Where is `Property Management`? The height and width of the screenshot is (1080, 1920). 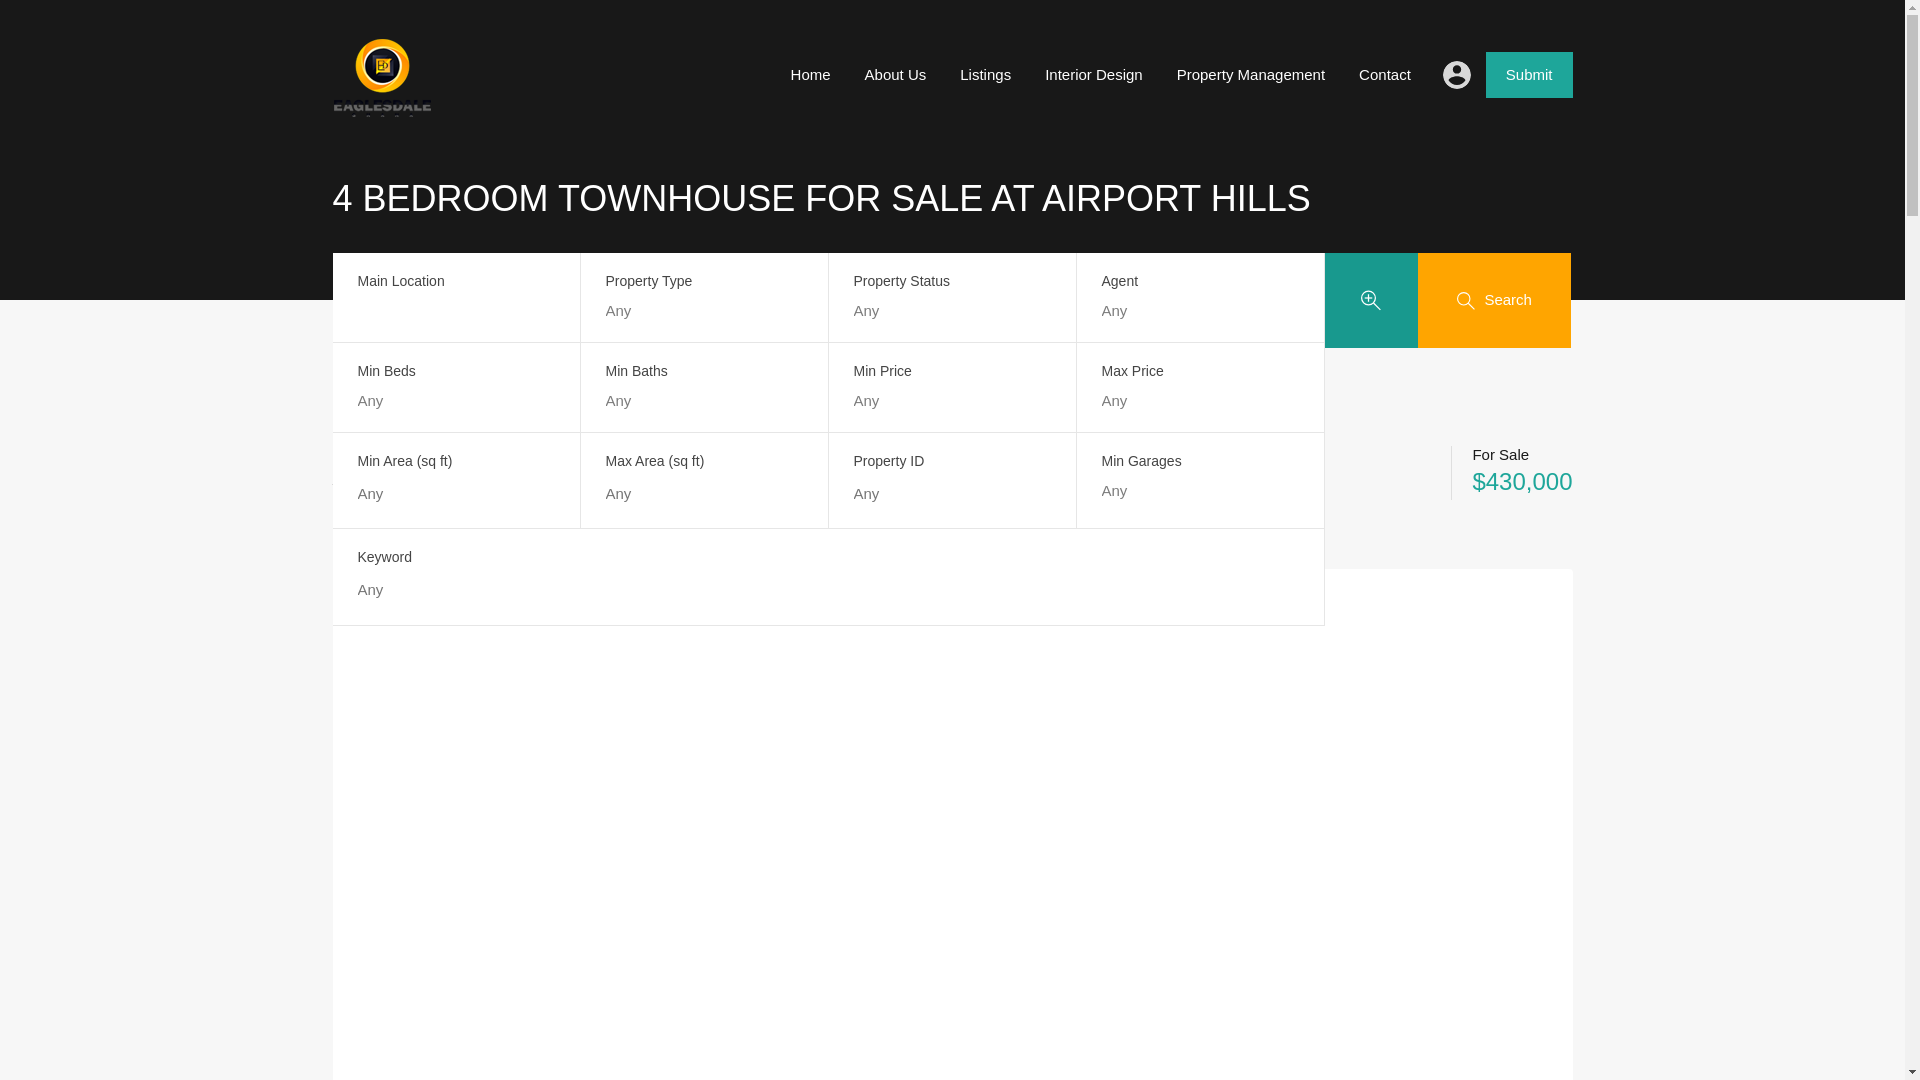 Property Management is located at coordinates (1250, 74).